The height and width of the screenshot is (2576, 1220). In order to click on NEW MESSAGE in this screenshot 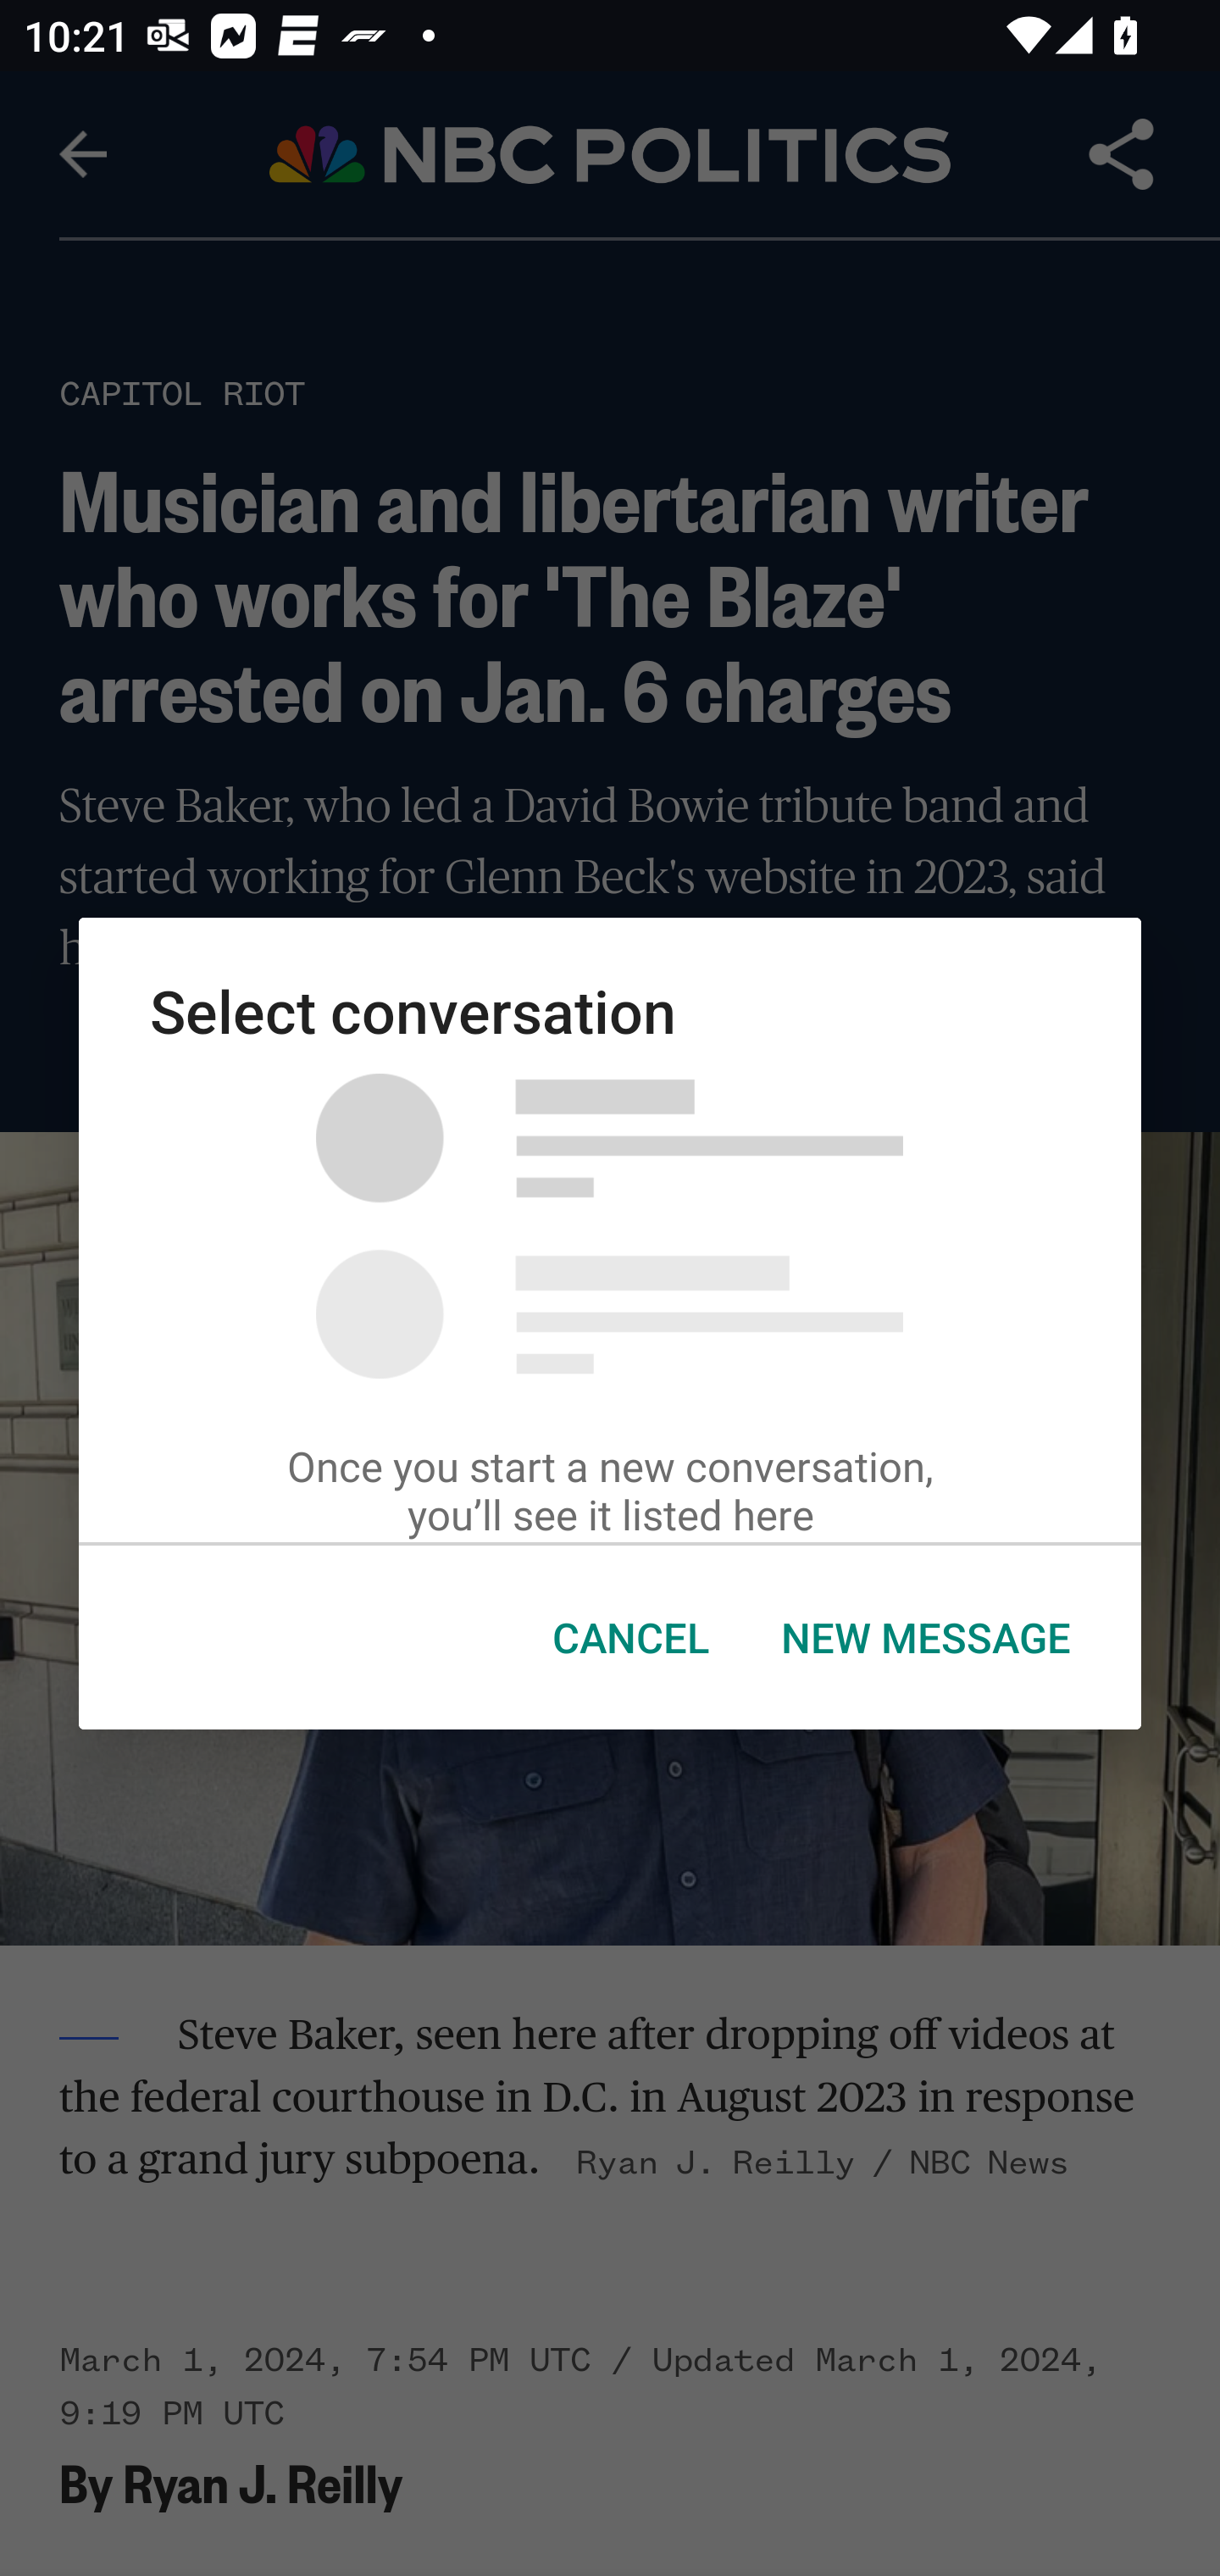, I will do `click(924, 1638)`.